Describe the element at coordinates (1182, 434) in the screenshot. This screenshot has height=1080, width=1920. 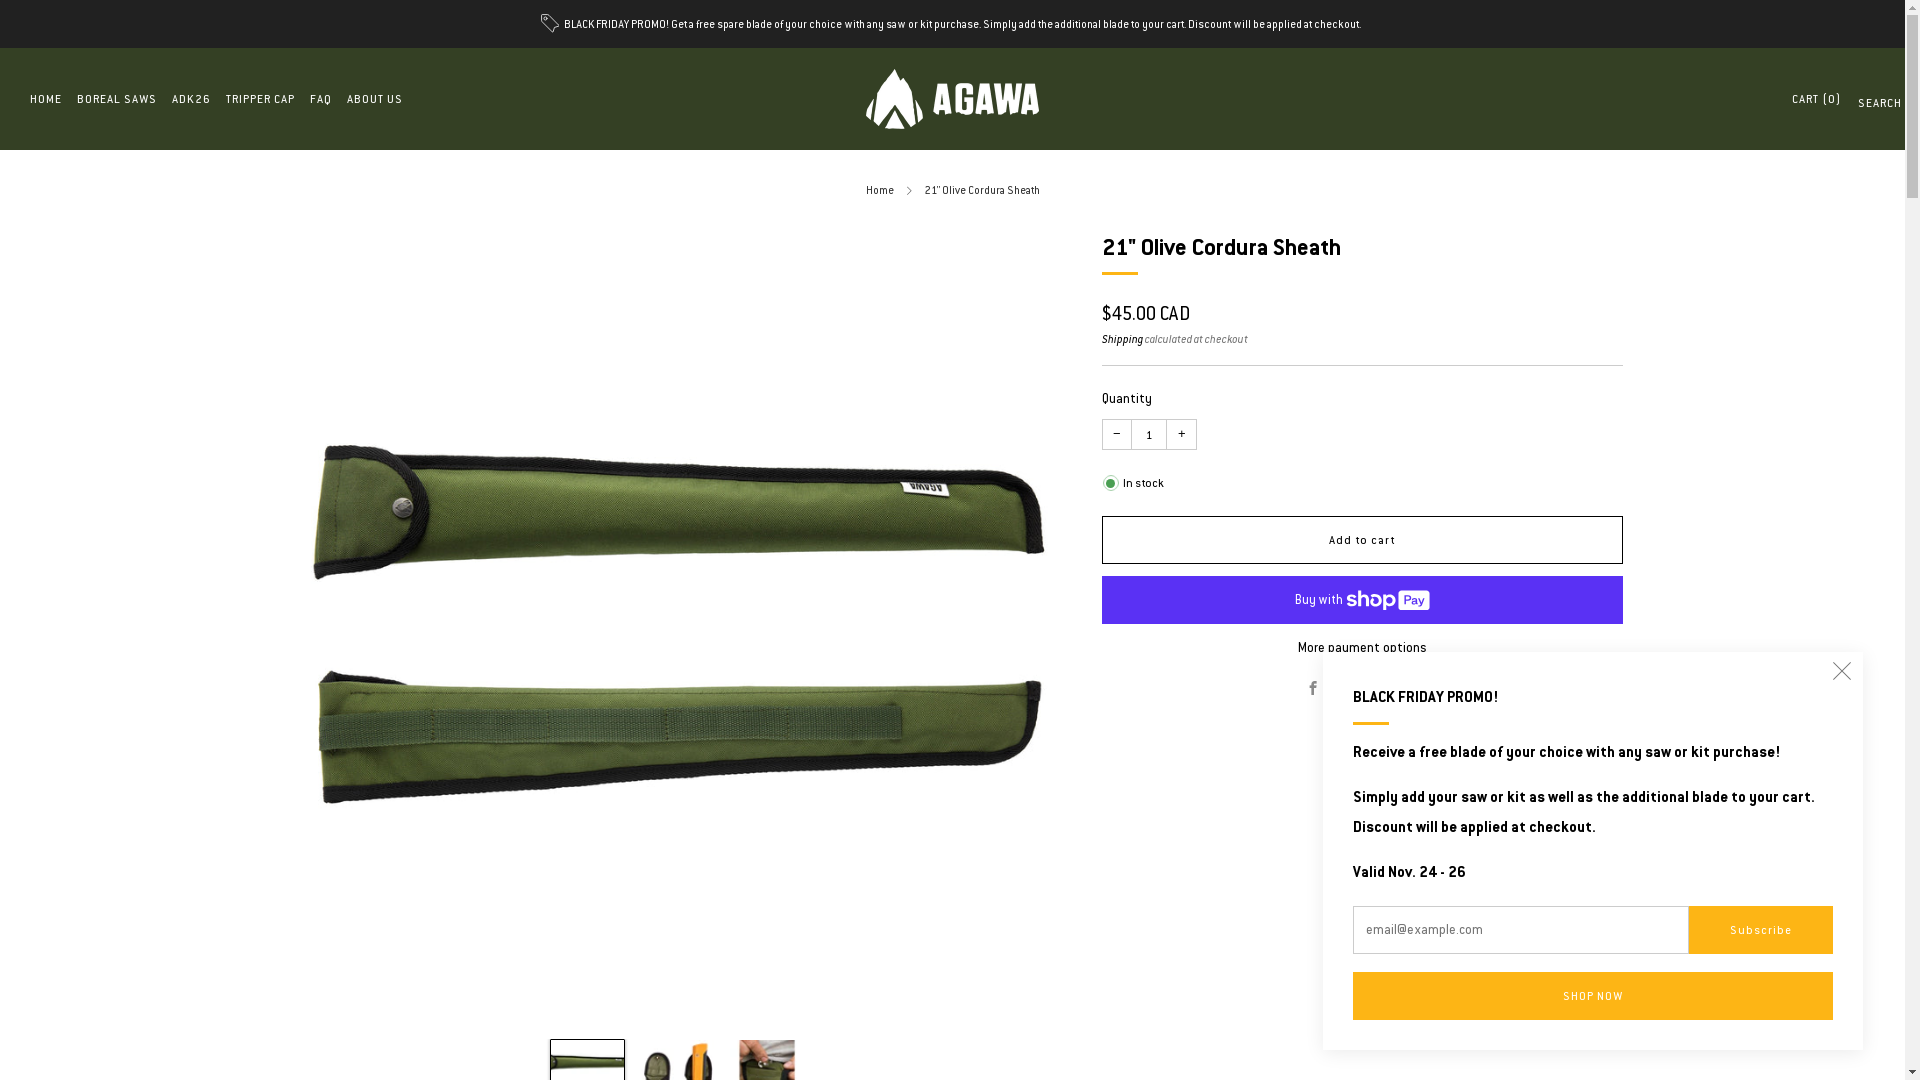
I see `+
Increase item quantity by one` at that location.